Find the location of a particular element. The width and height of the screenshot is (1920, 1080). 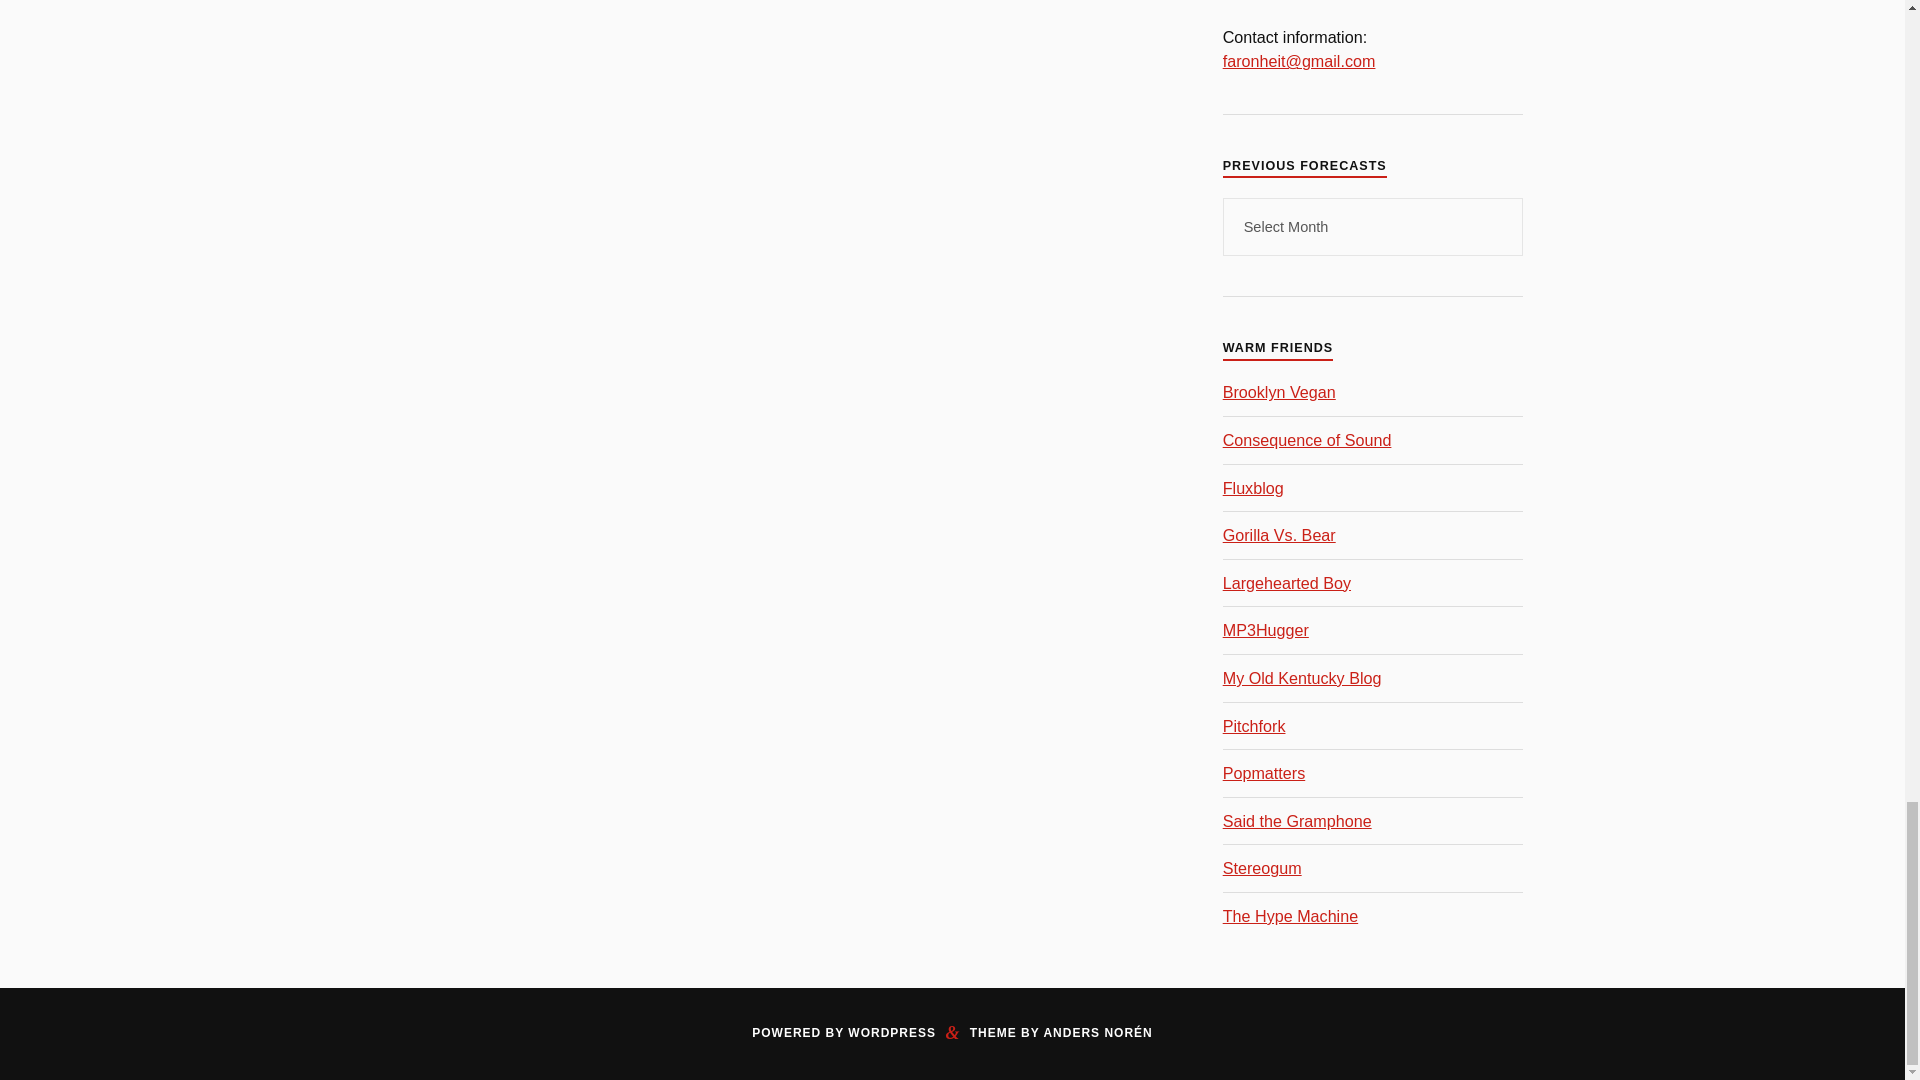

Consequence of Sound is located at coordinates (1308, 440).